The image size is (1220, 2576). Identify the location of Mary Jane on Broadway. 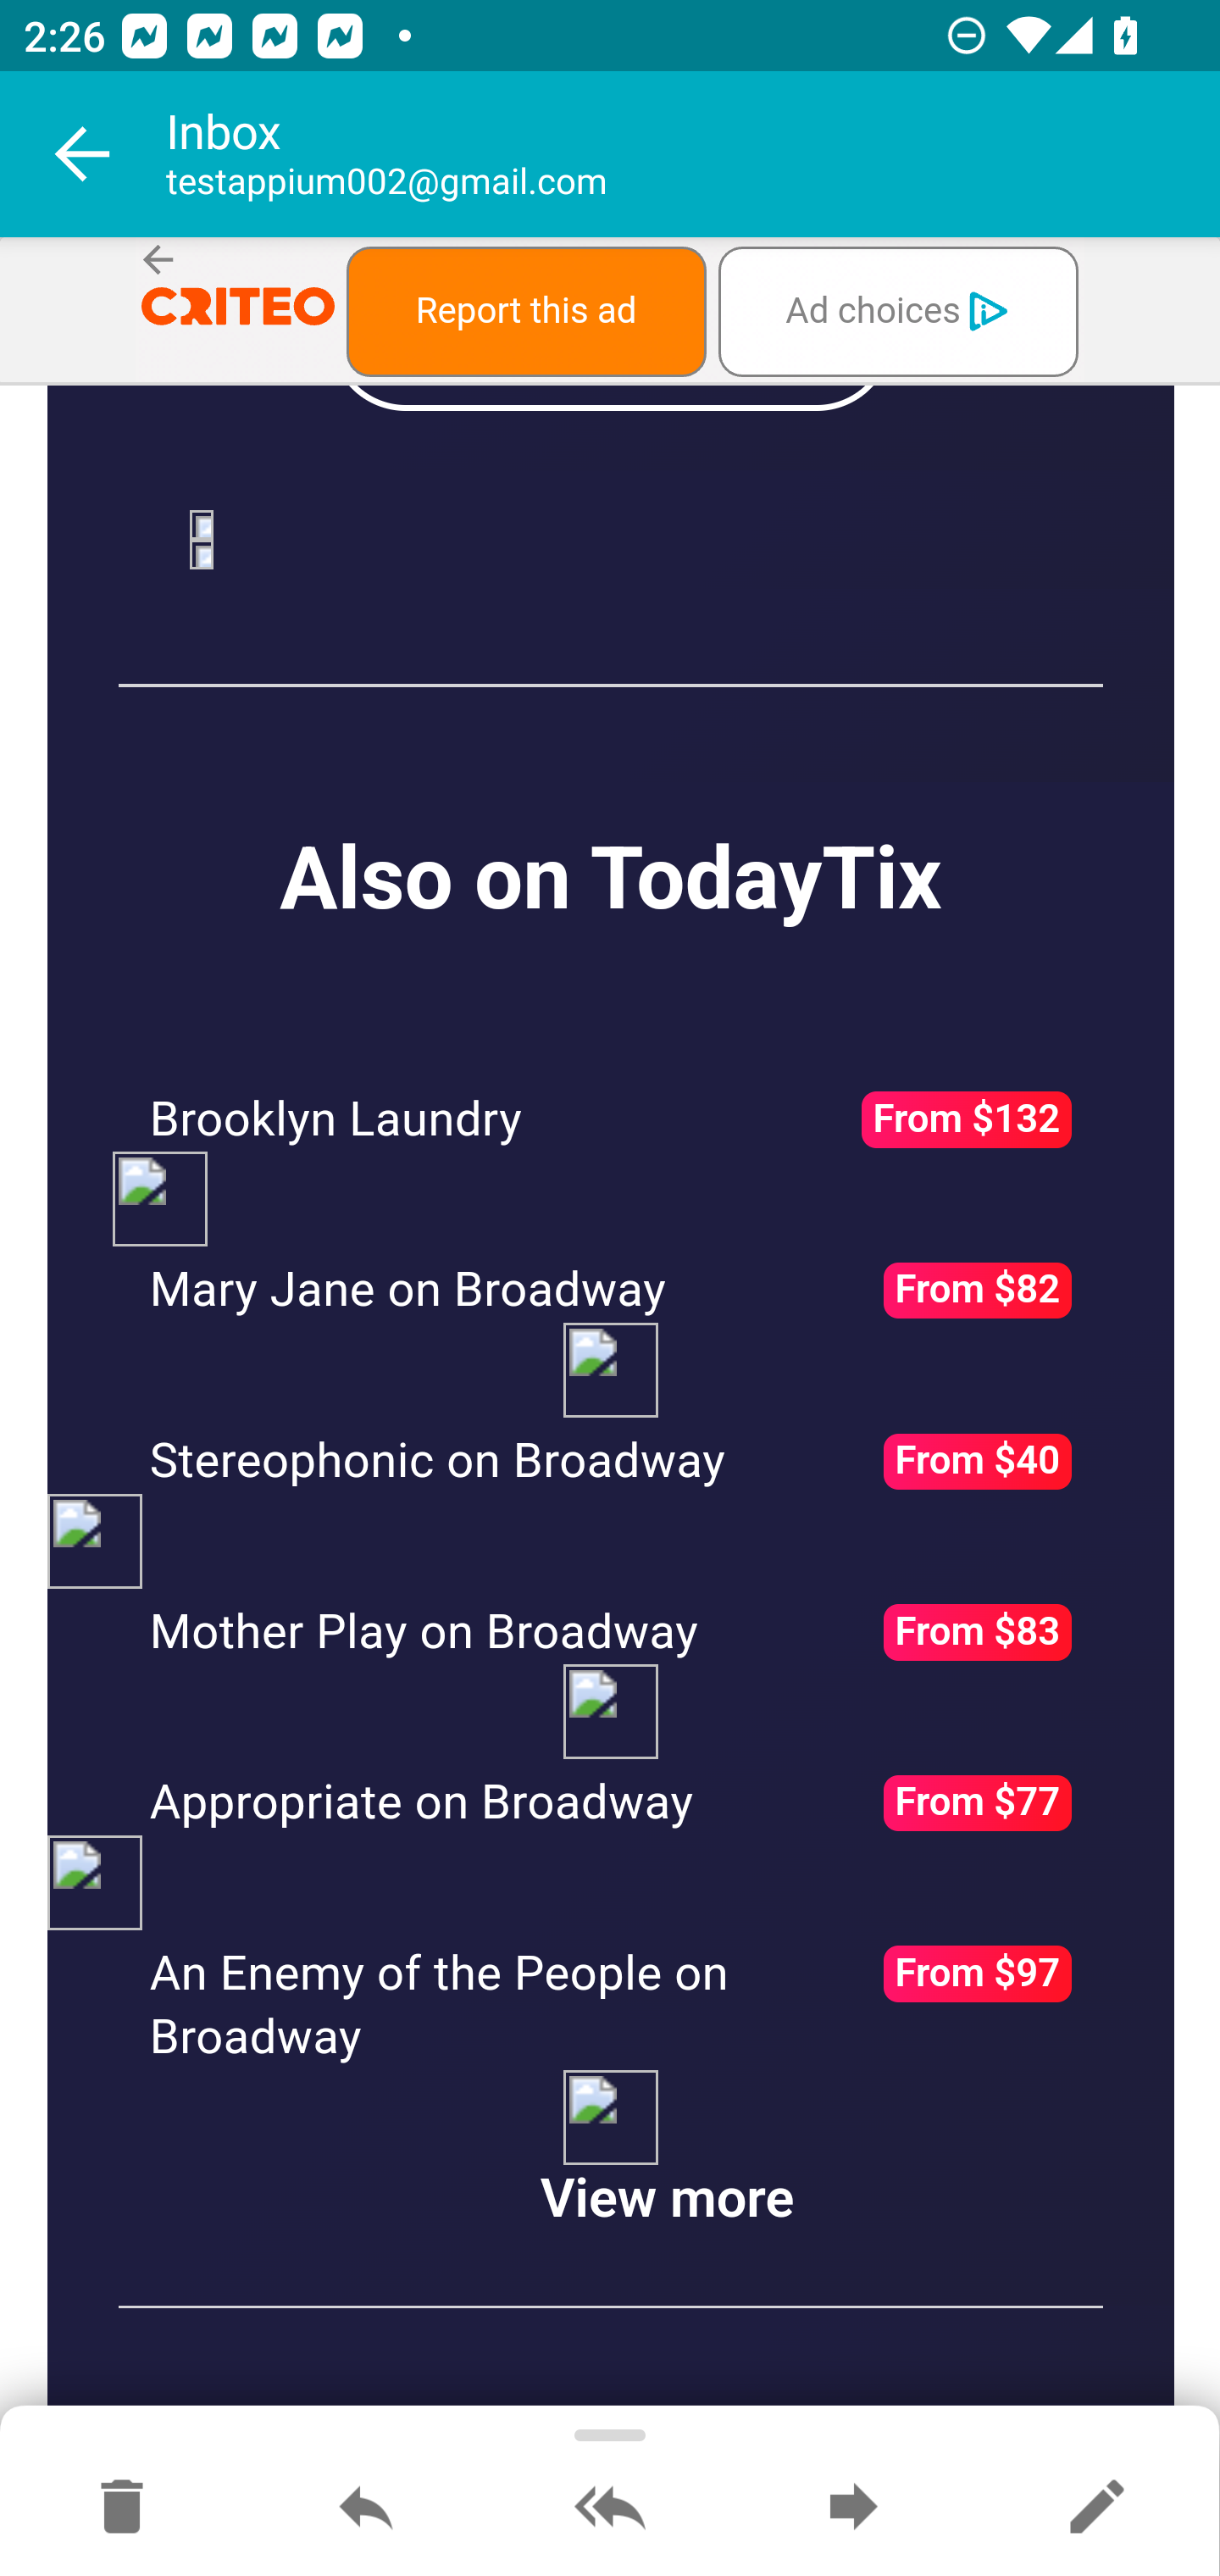
(408, 1291).